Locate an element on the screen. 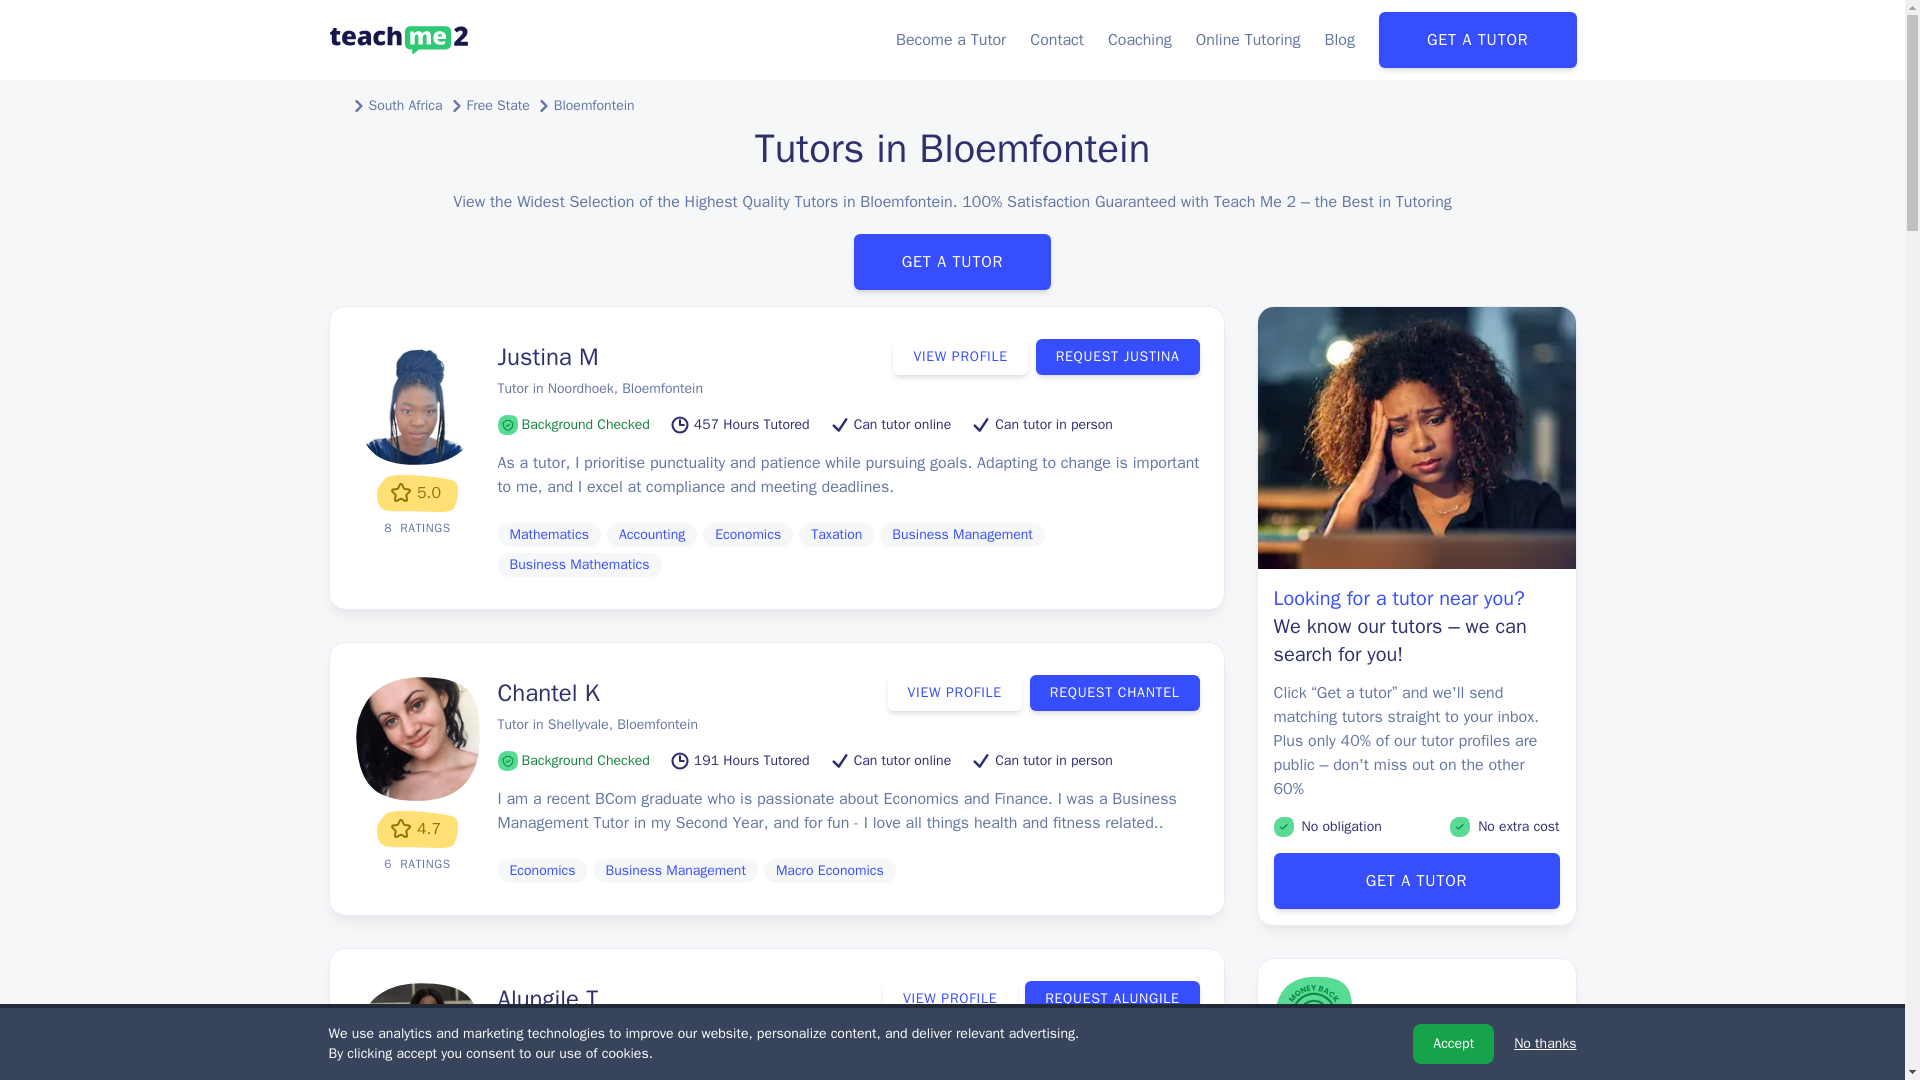 This screenshot has height=1080, width=1920. REQUEST JUSTINA is located at coordinates (1118, 356).